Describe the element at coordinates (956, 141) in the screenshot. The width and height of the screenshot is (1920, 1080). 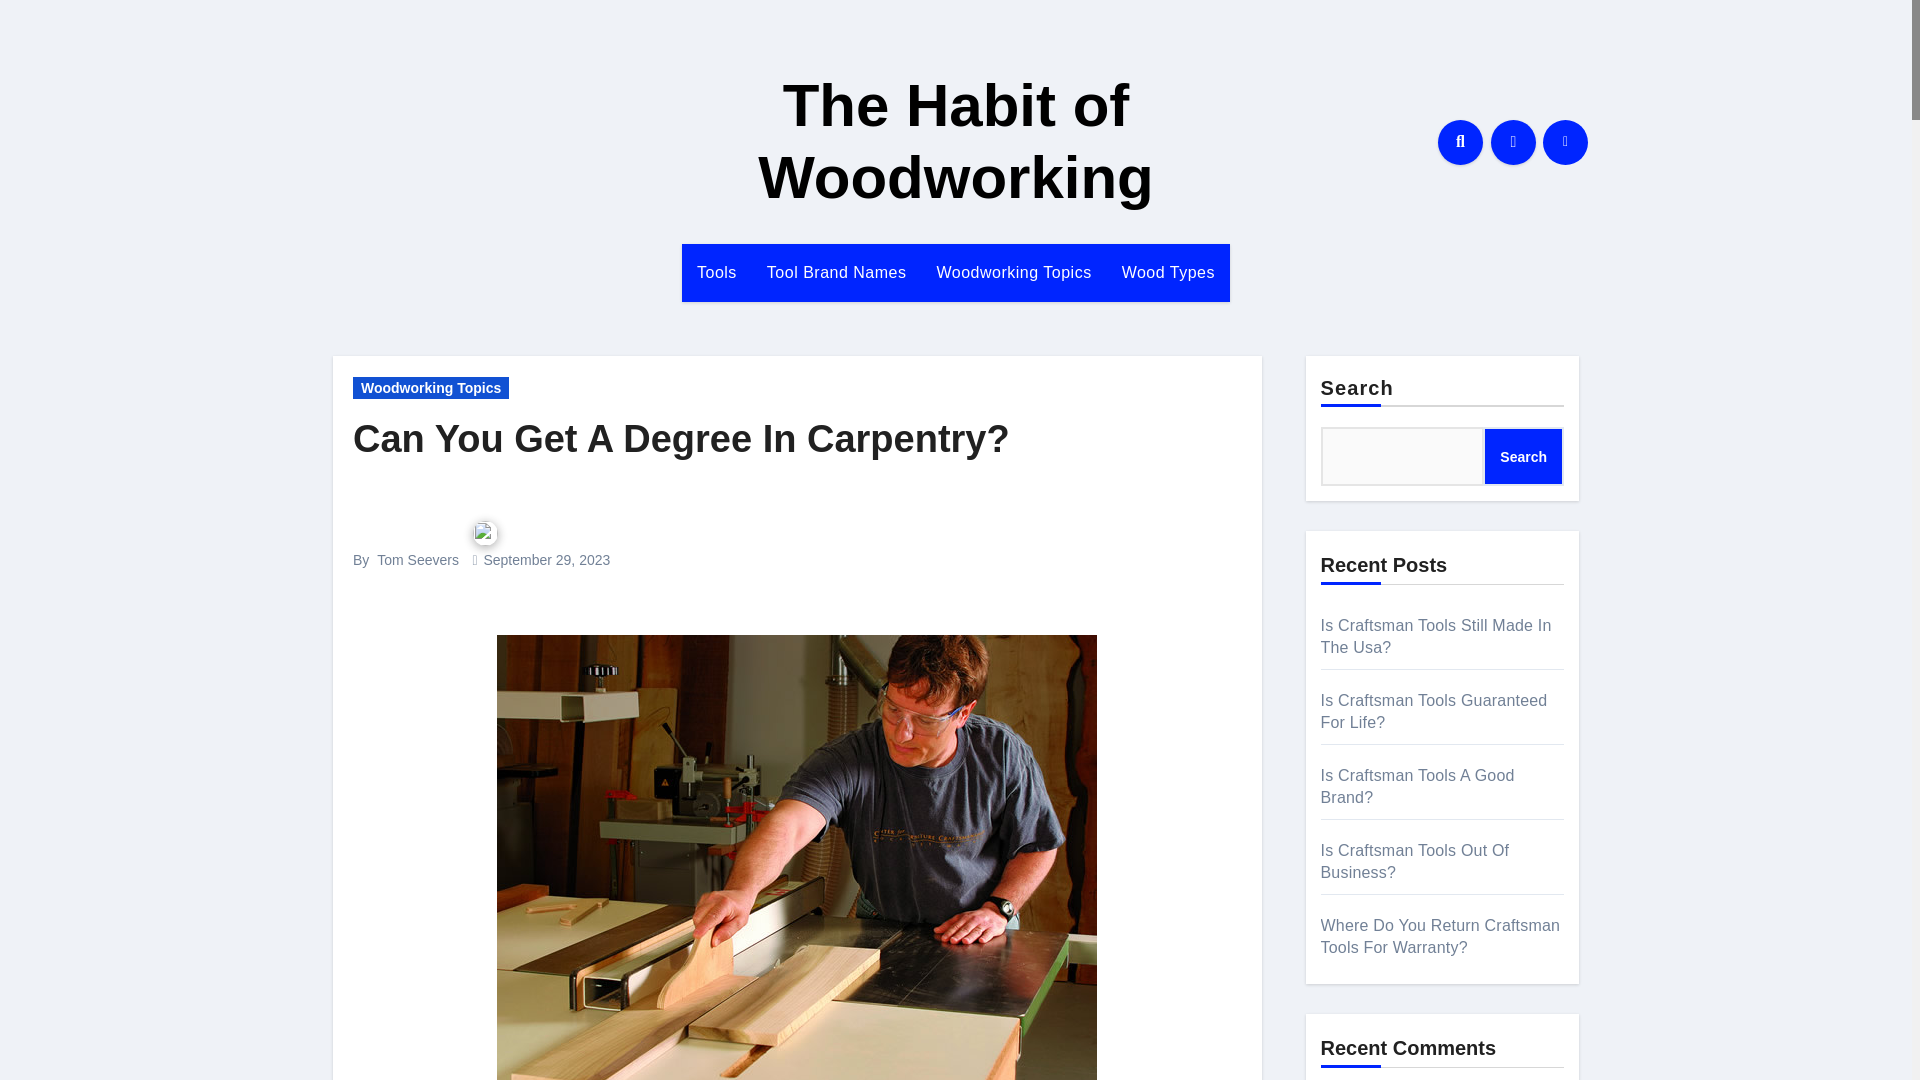
I see `The Habit of Woodworking` at that location.